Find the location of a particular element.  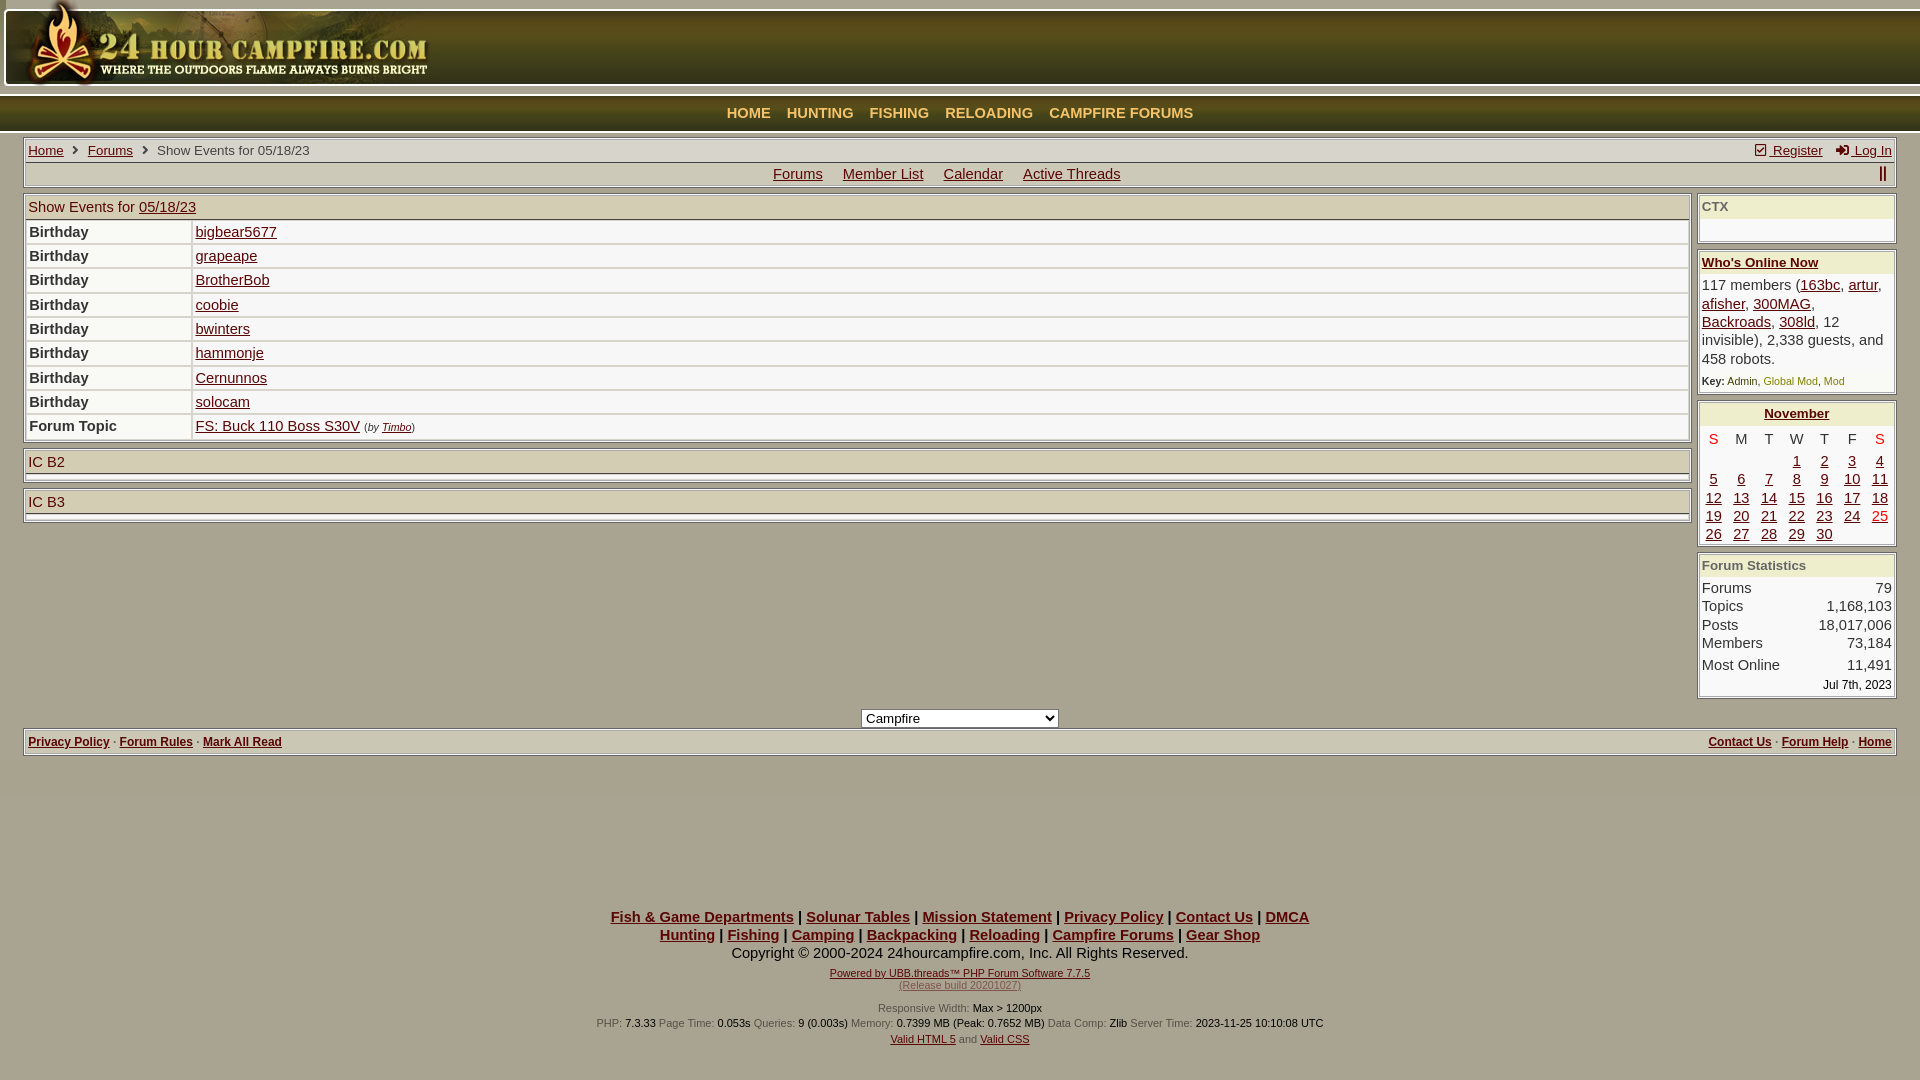

show/hide columns on this page is located at coordinates (1882, 174).